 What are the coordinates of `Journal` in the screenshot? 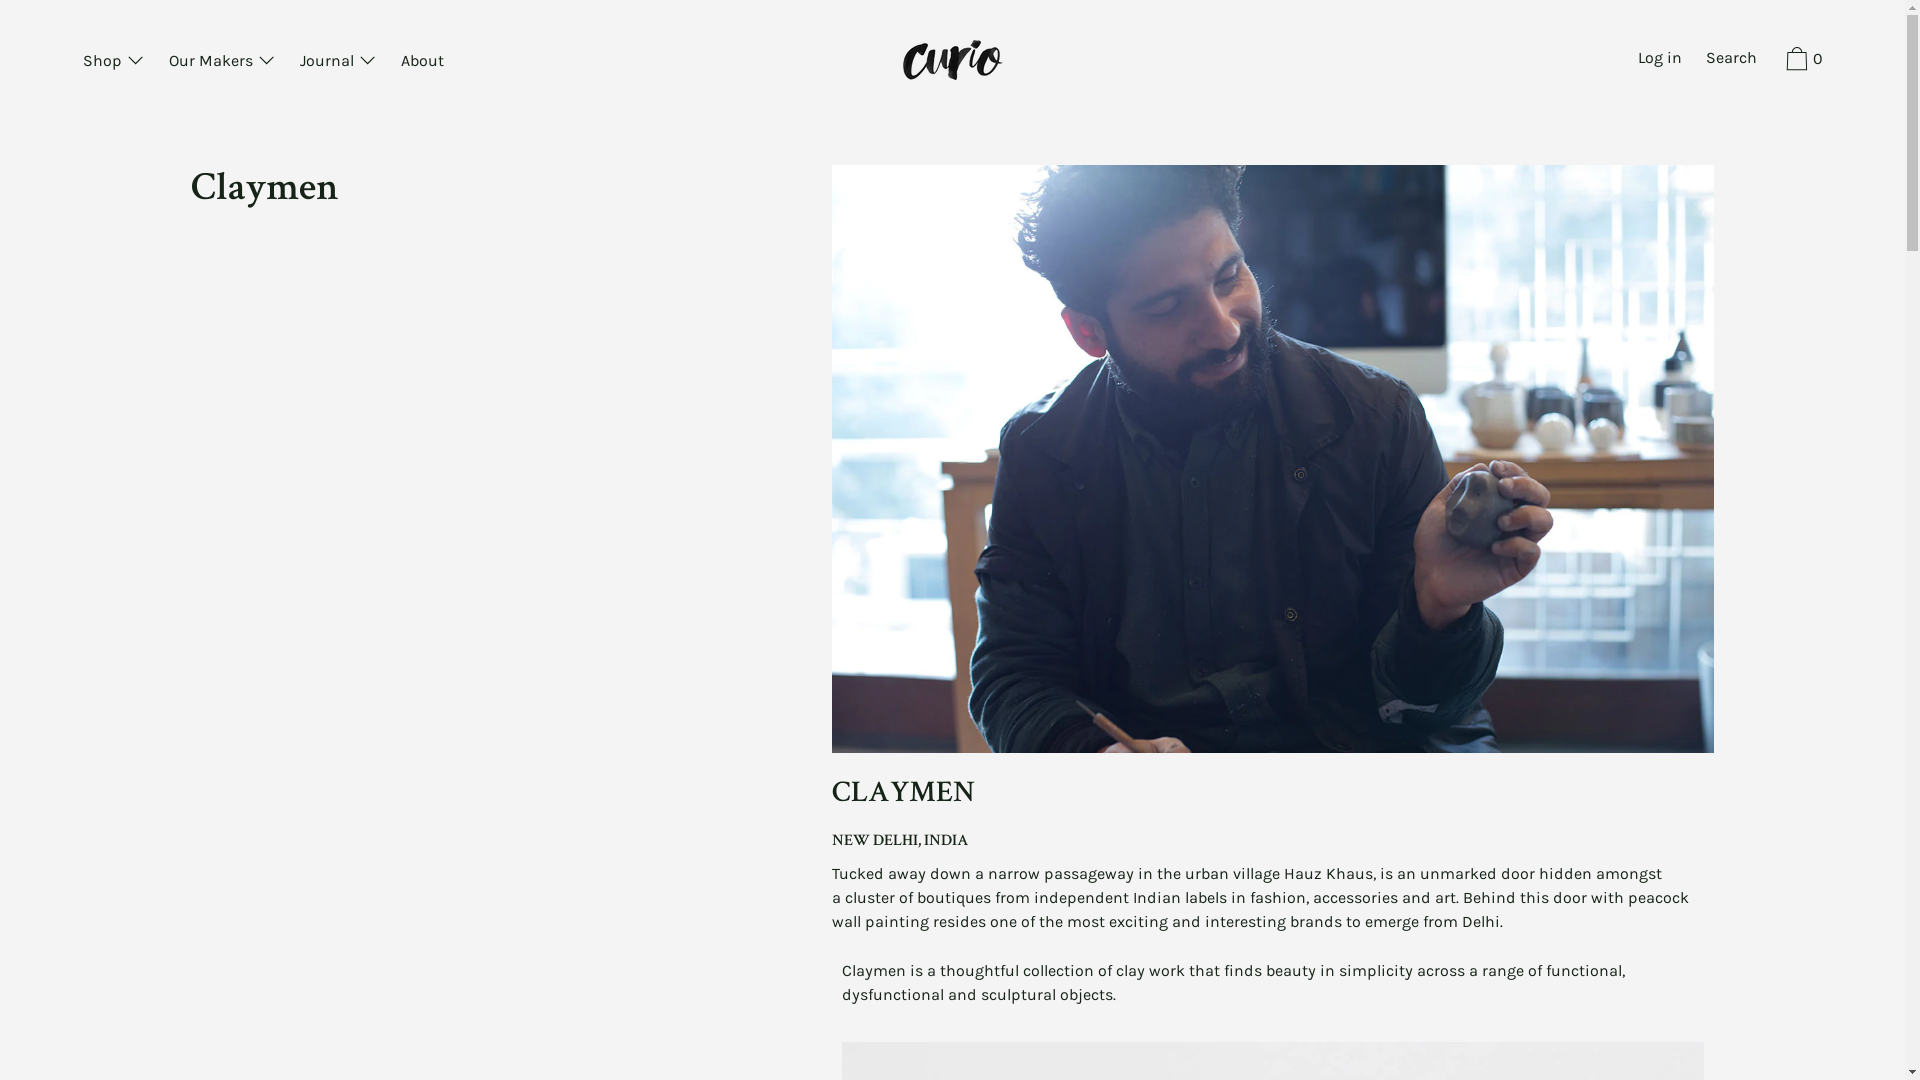 It's located at (338, 62).